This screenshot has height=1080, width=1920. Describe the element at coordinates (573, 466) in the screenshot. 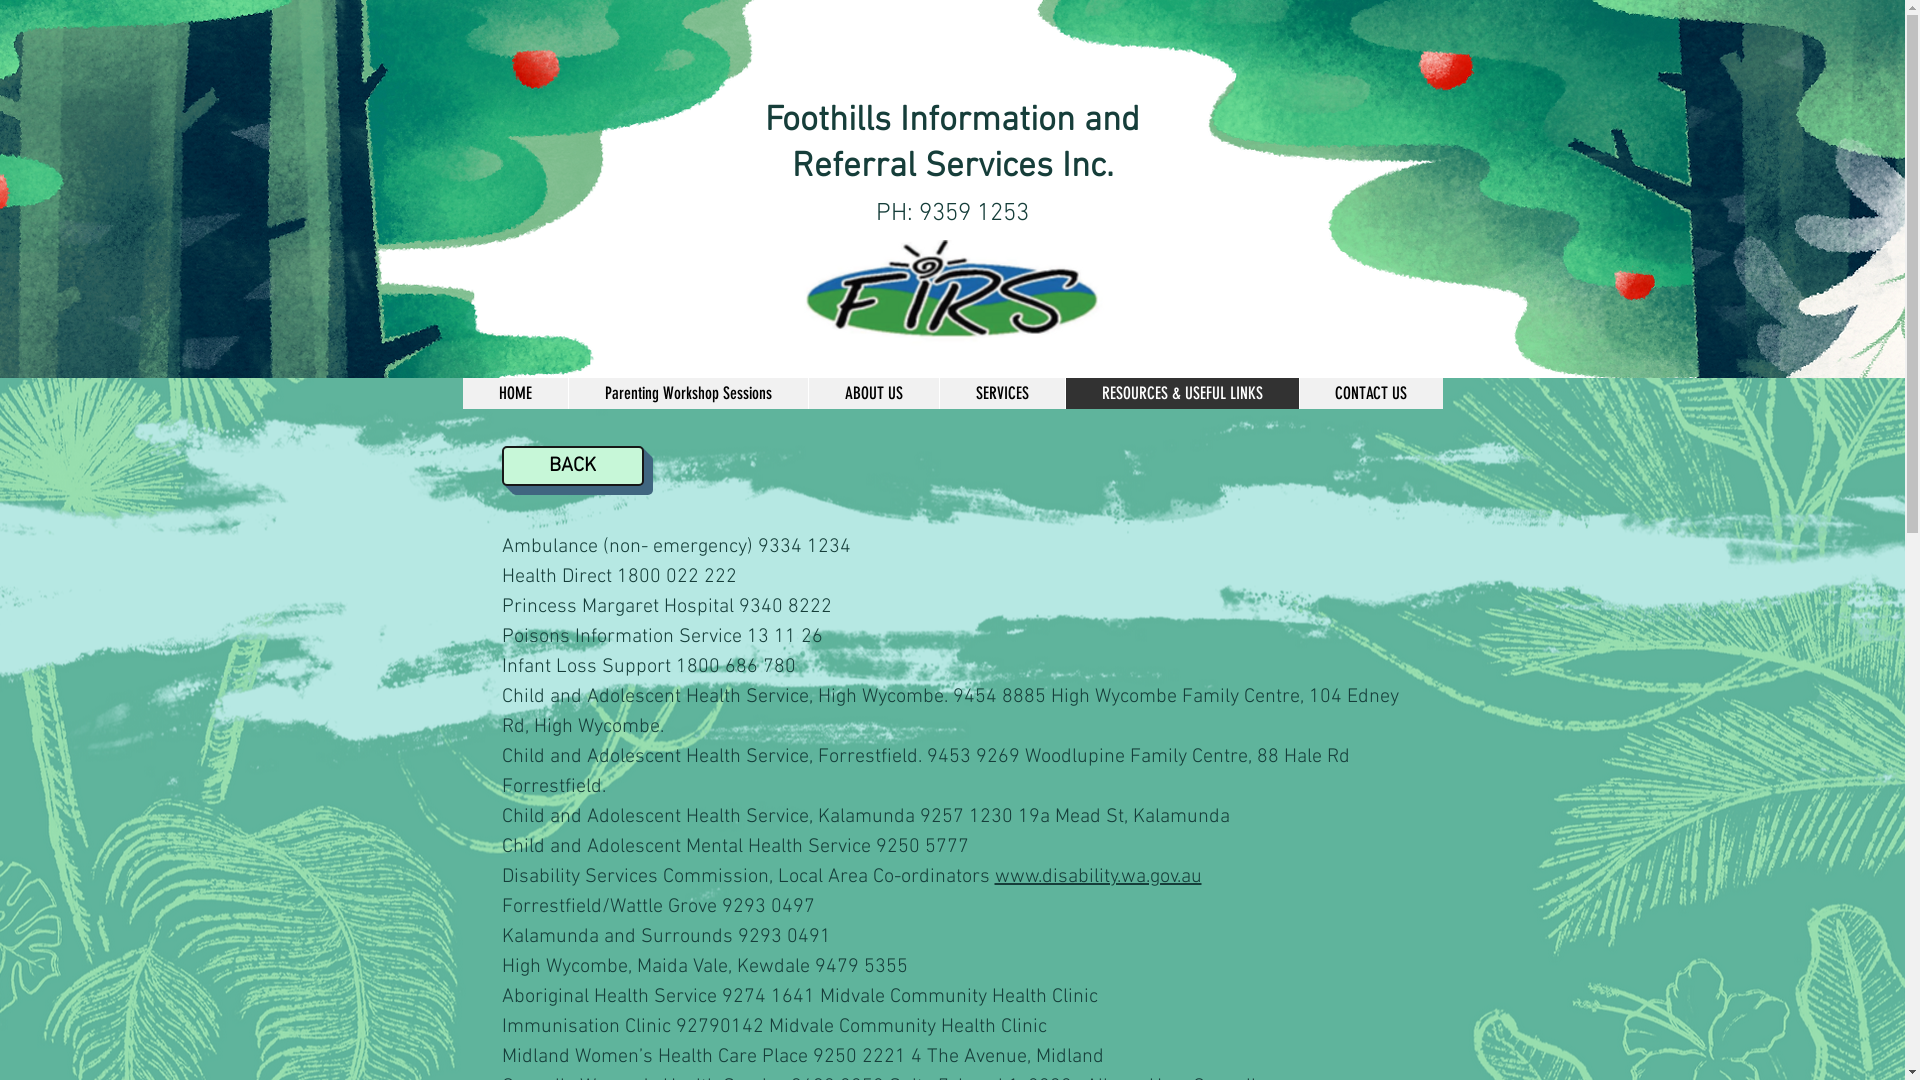

I see `BACK` at that location.